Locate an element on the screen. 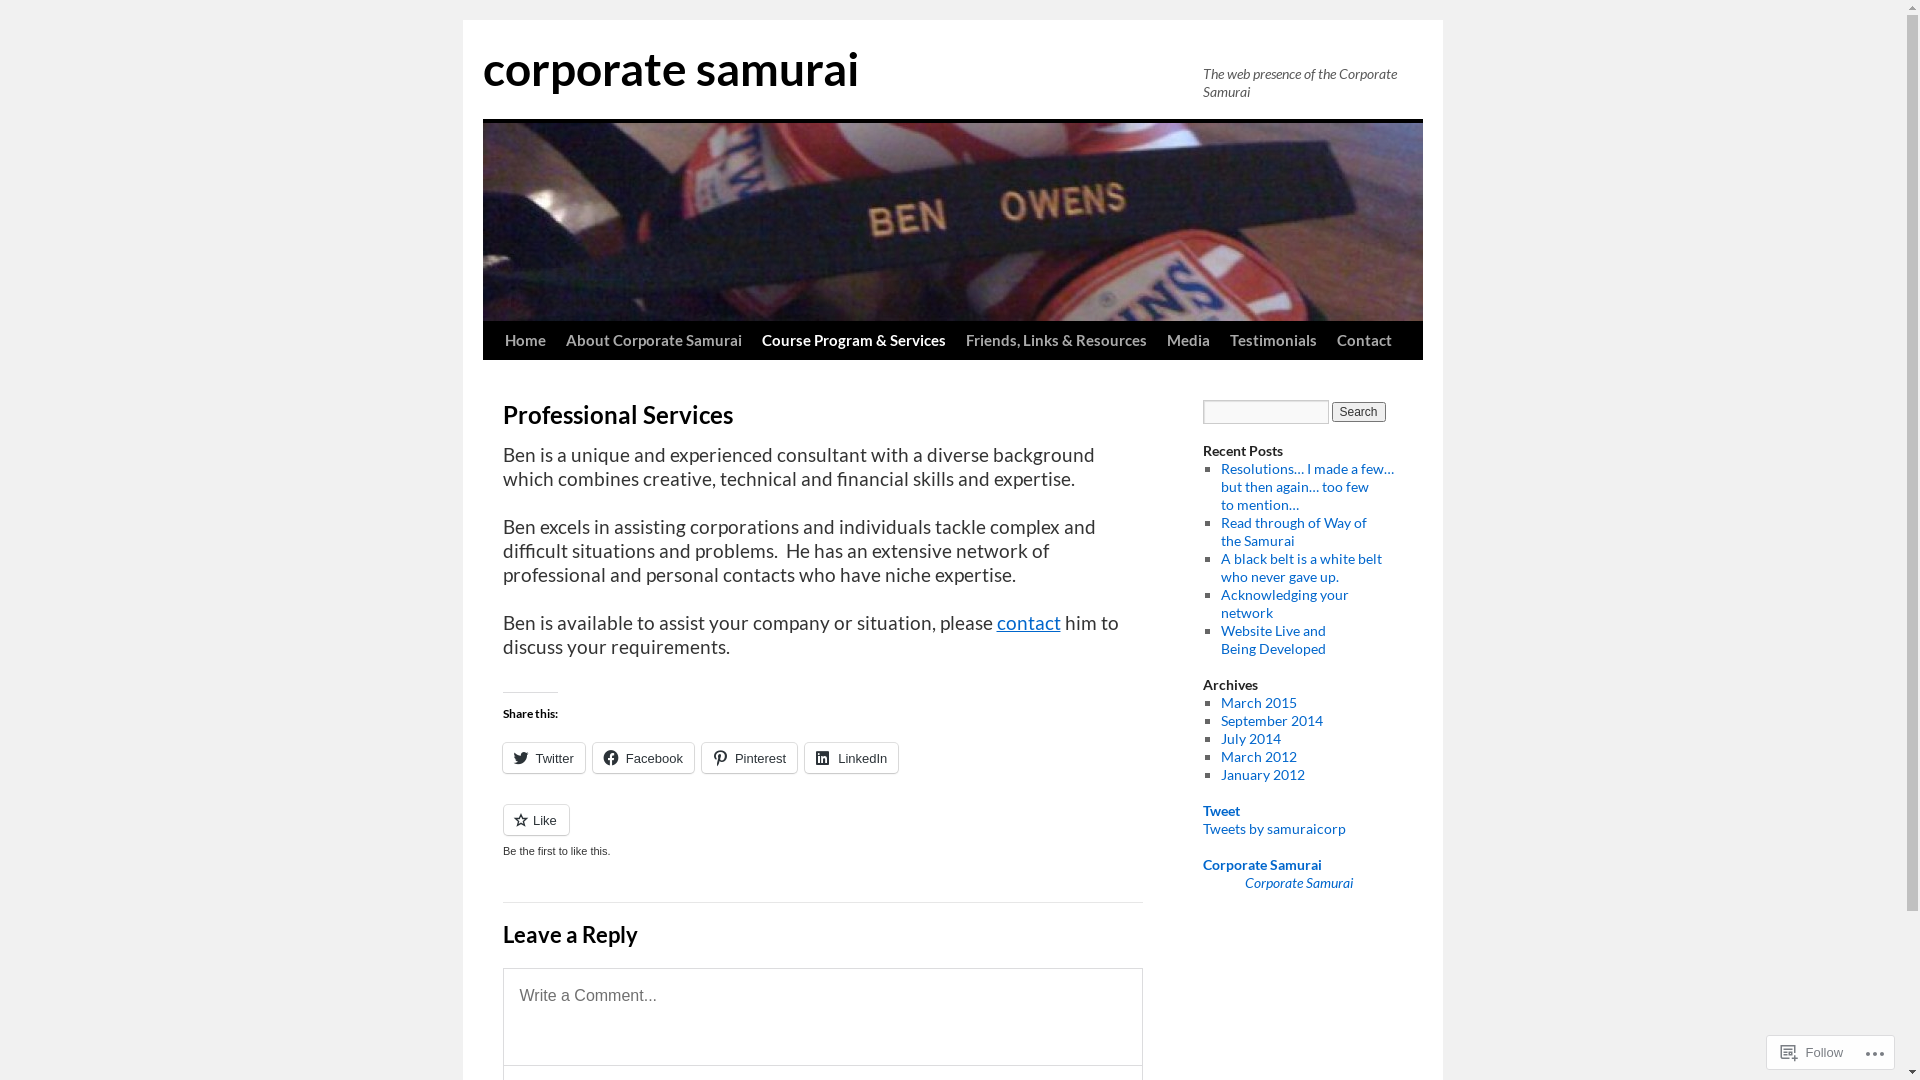  A black belt is a white belt who never gave up. is located at coordinates (1302, 568).